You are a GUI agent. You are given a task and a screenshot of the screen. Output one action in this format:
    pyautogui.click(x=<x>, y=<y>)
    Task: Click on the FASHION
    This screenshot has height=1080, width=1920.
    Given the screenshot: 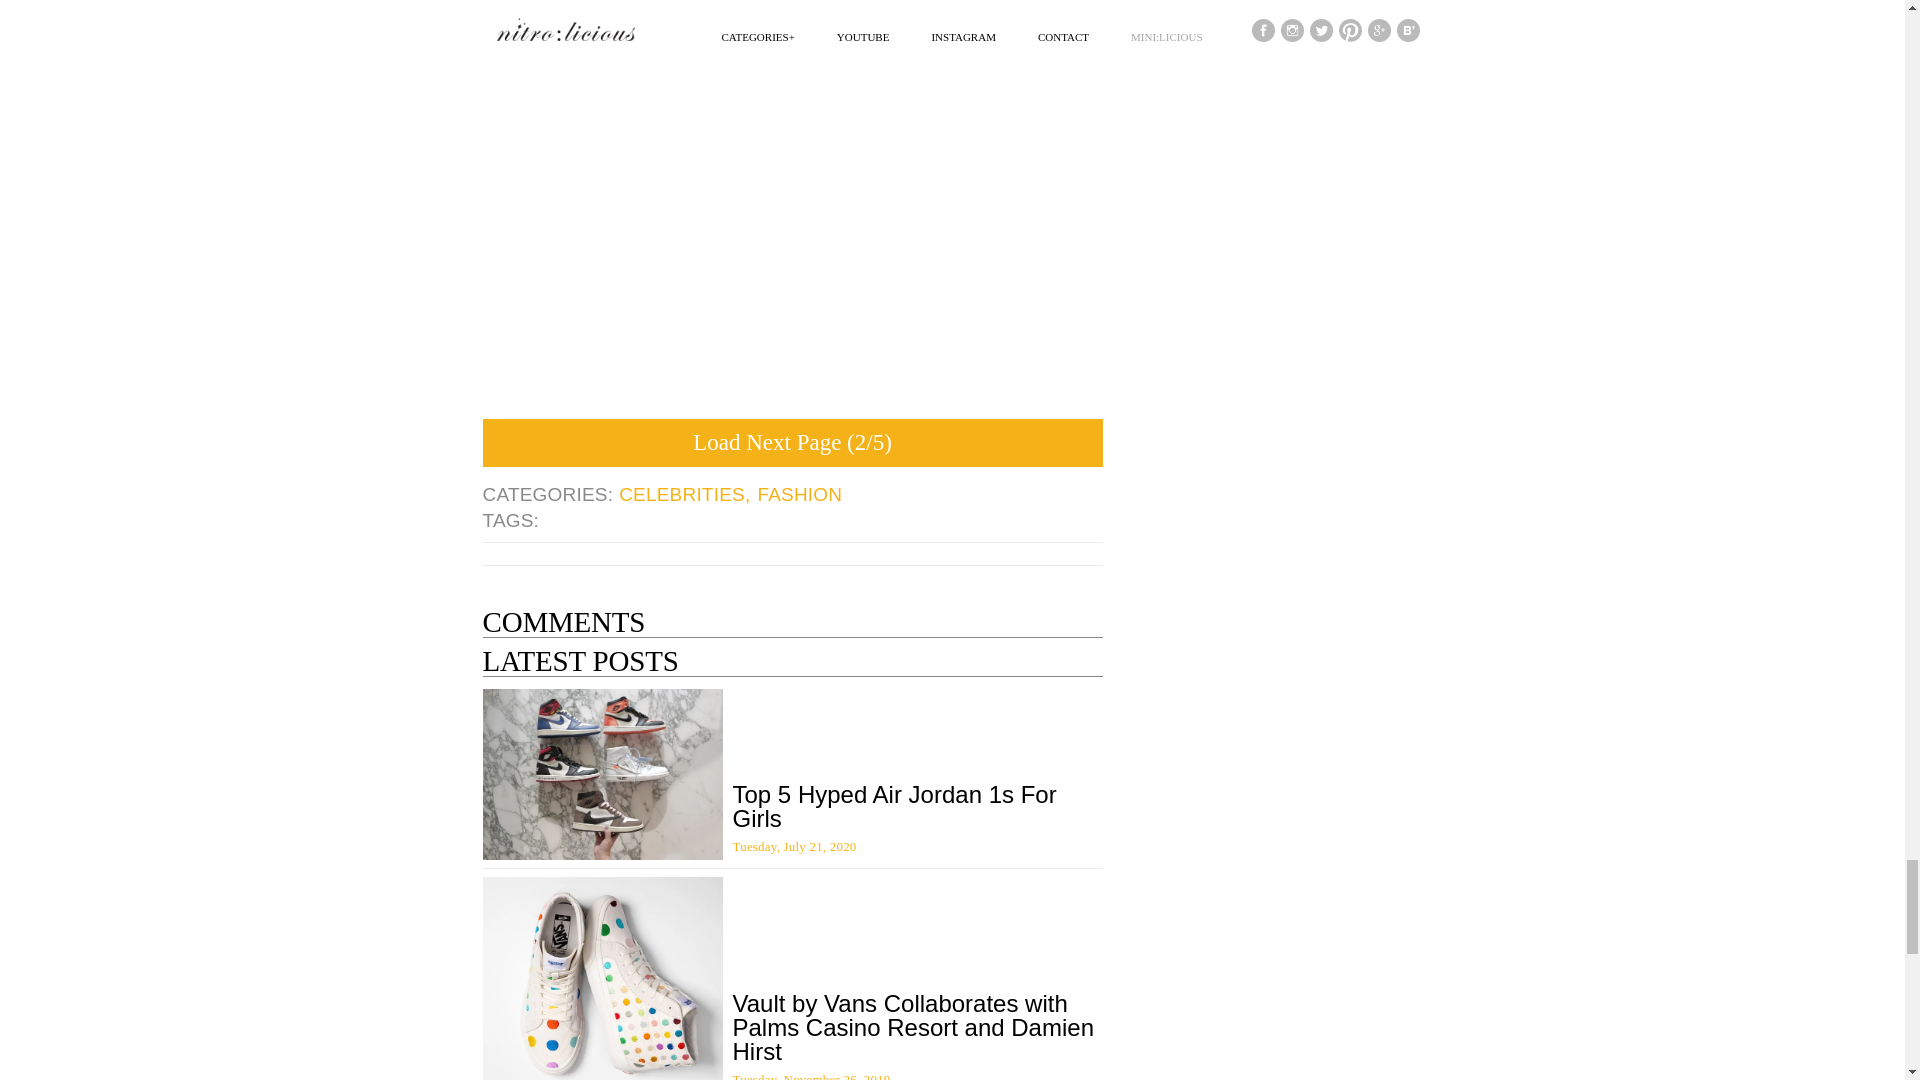 What is the action you would take?
    pyautogui.click(x=800, y=494)
    